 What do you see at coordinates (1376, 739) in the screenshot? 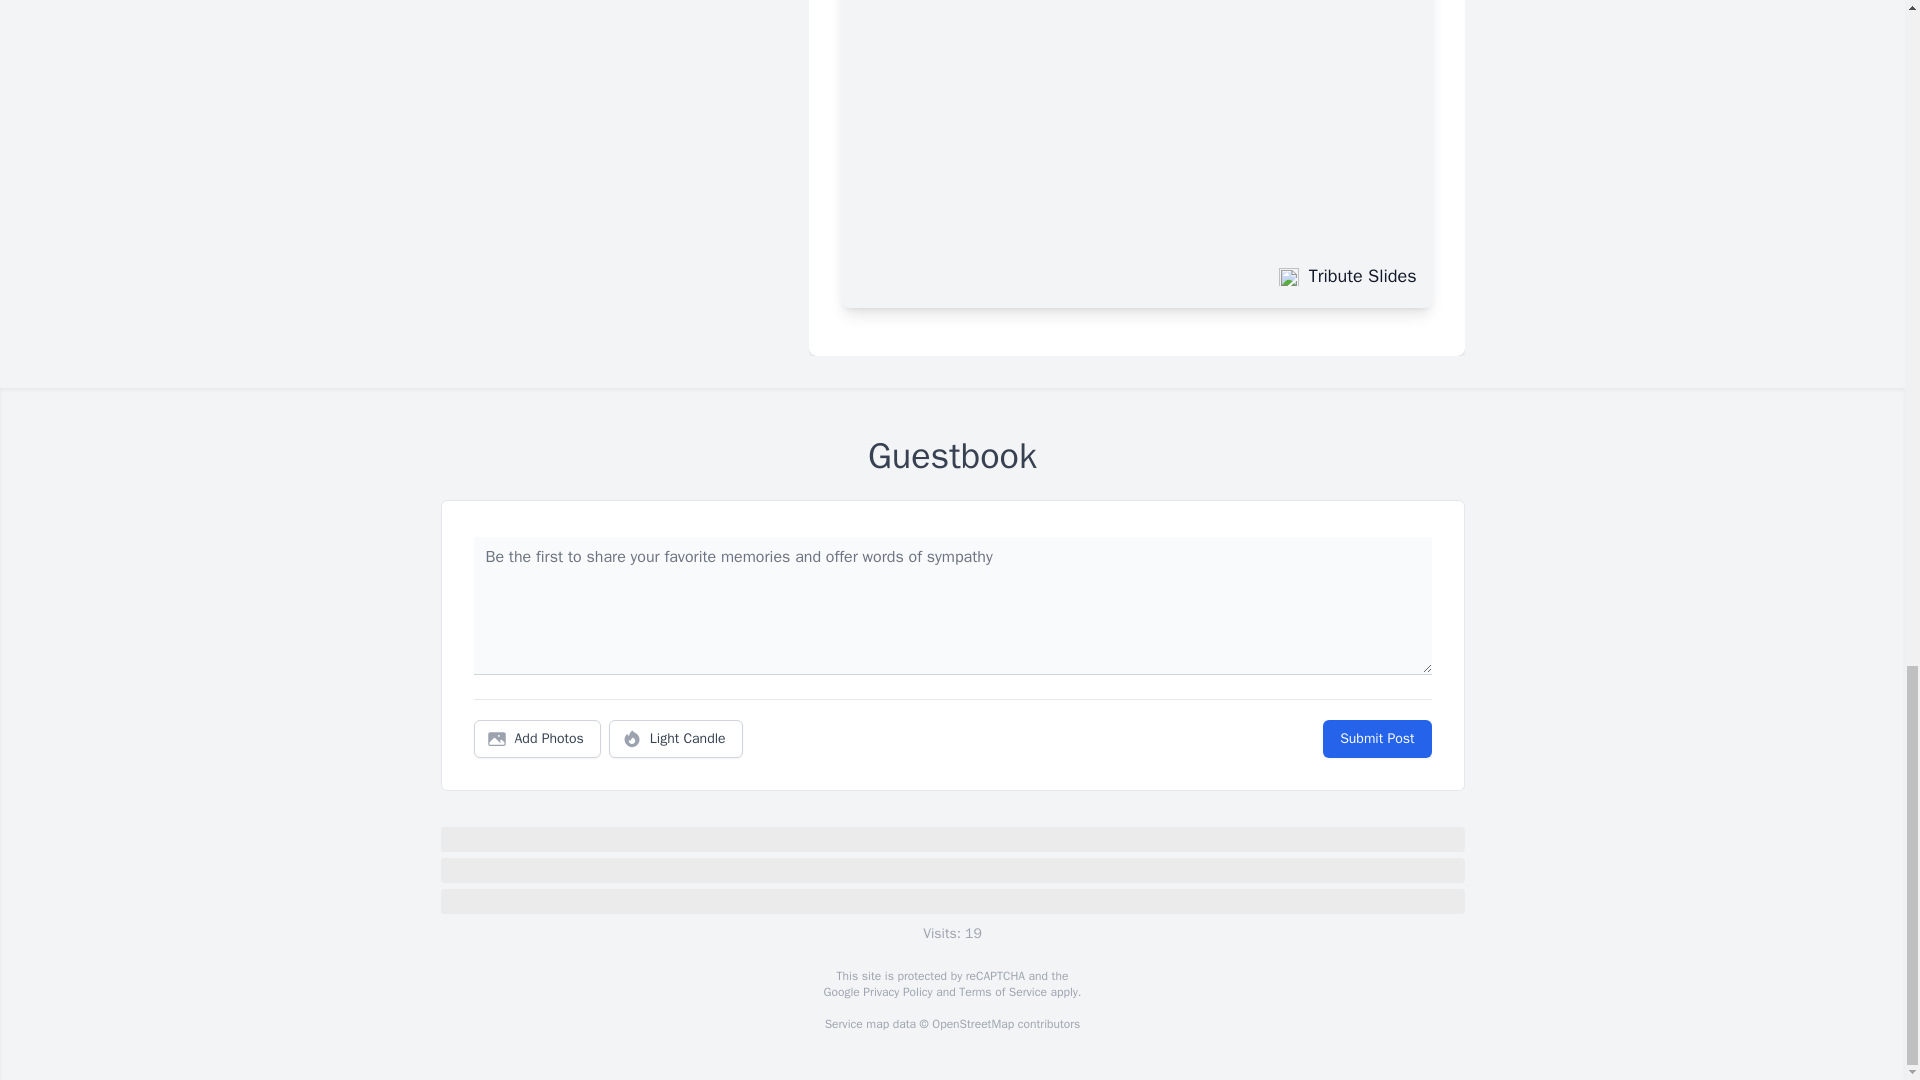
I see `Submit Post` at bounding box center [1376, 739].